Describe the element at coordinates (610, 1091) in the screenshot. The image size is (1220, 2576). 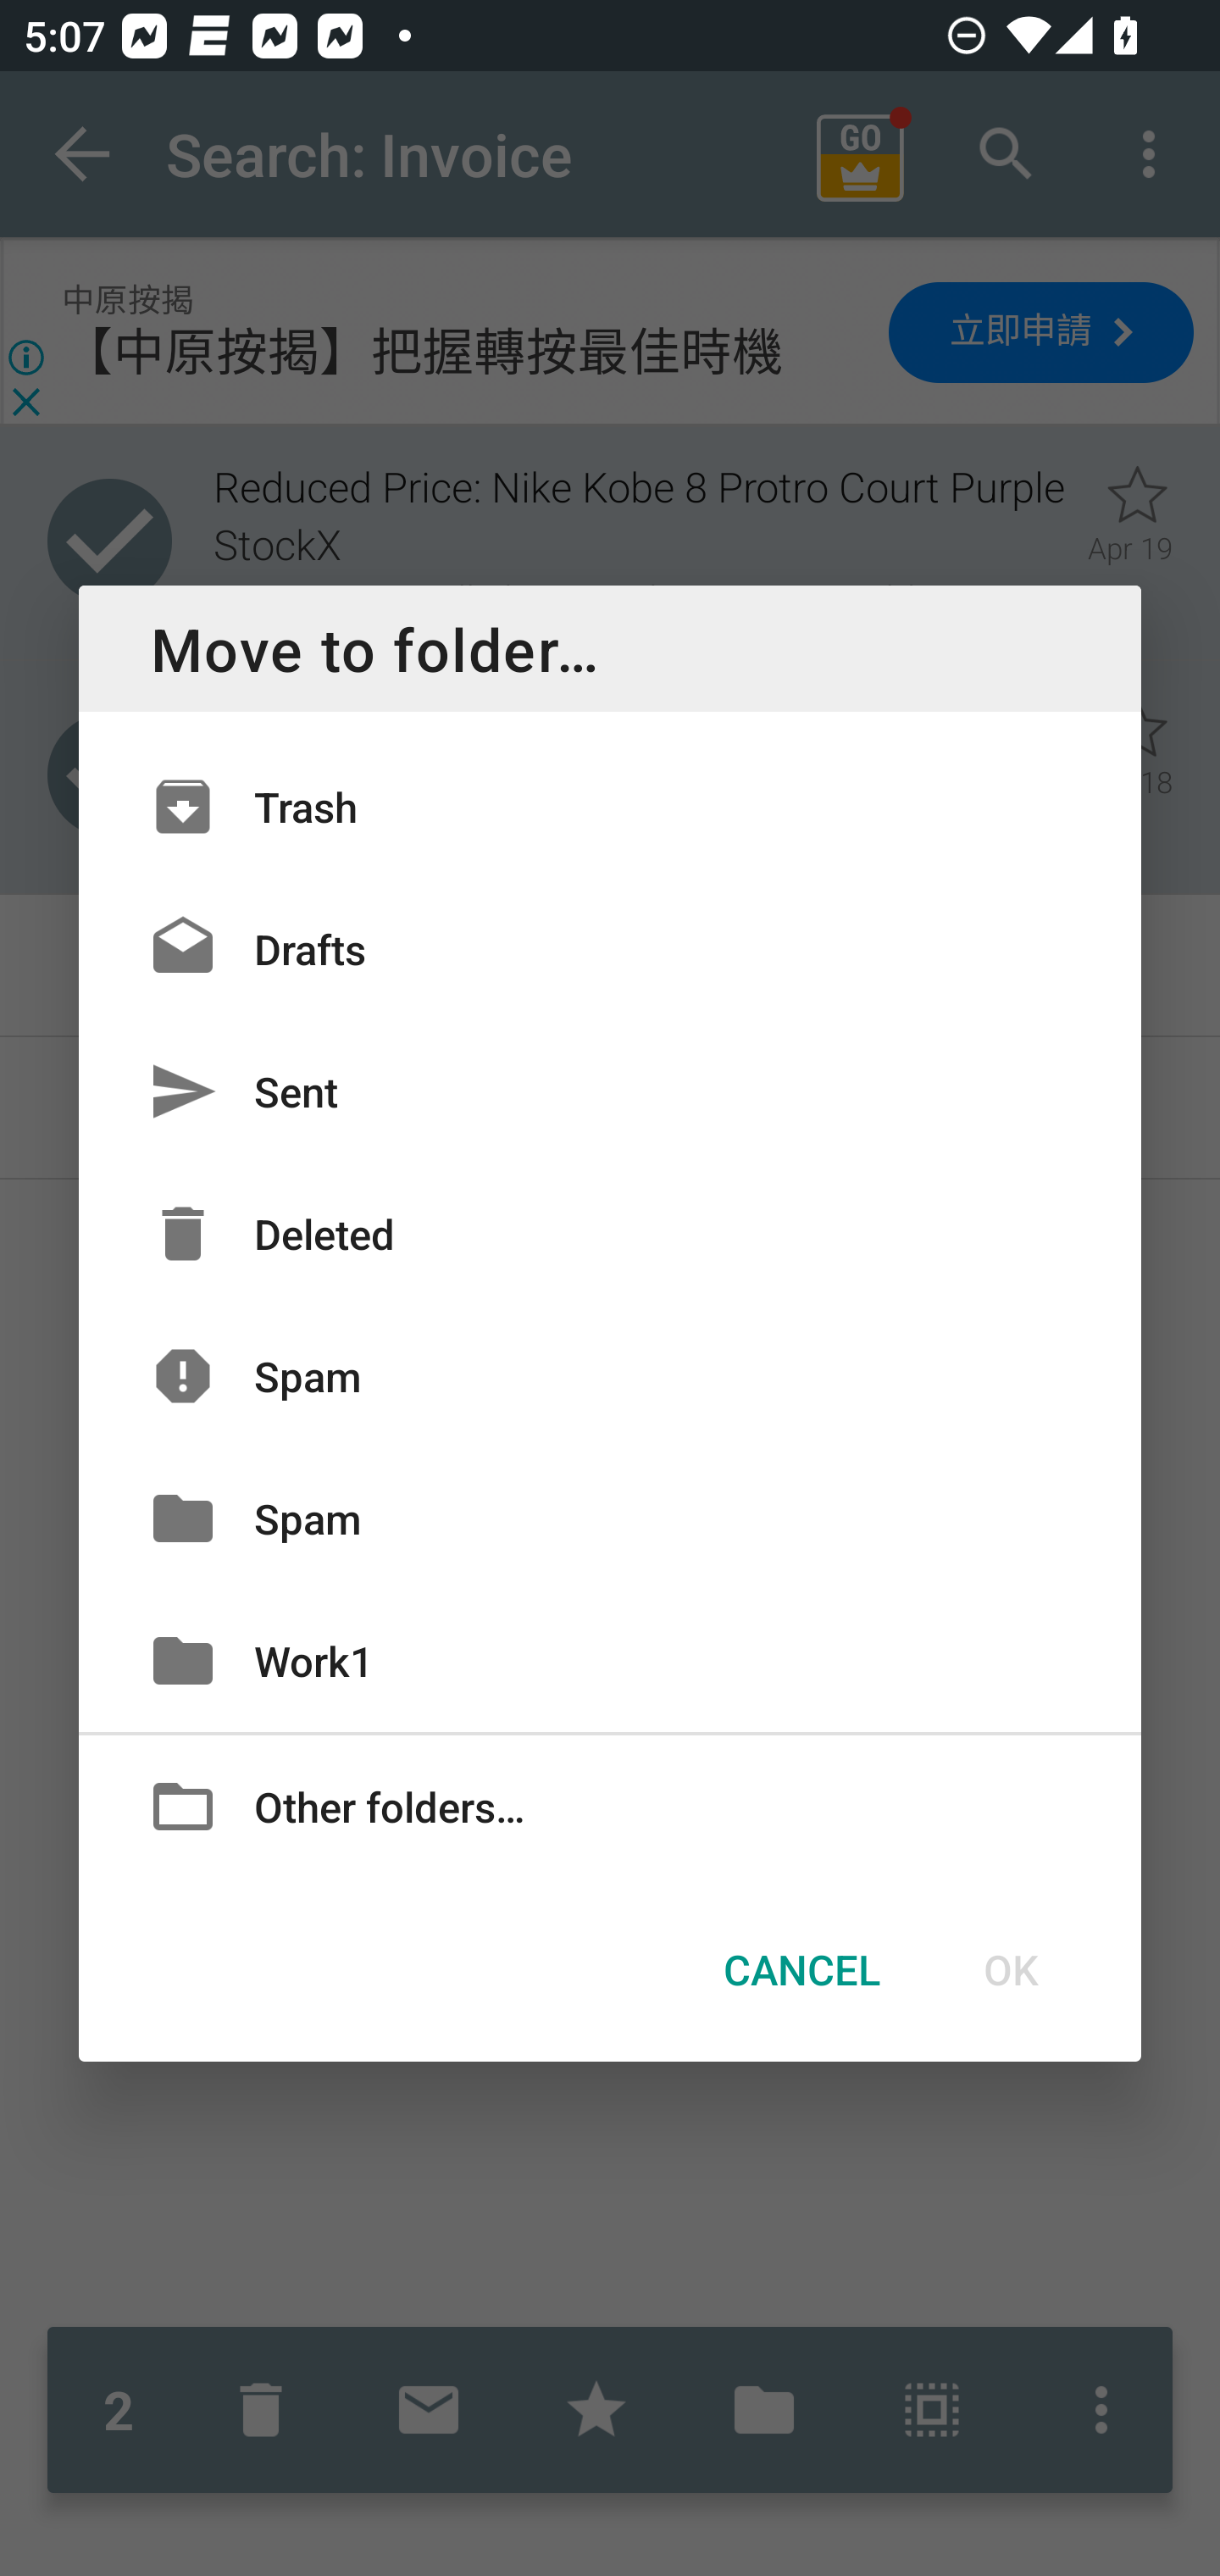
I see `Sent` at that location.